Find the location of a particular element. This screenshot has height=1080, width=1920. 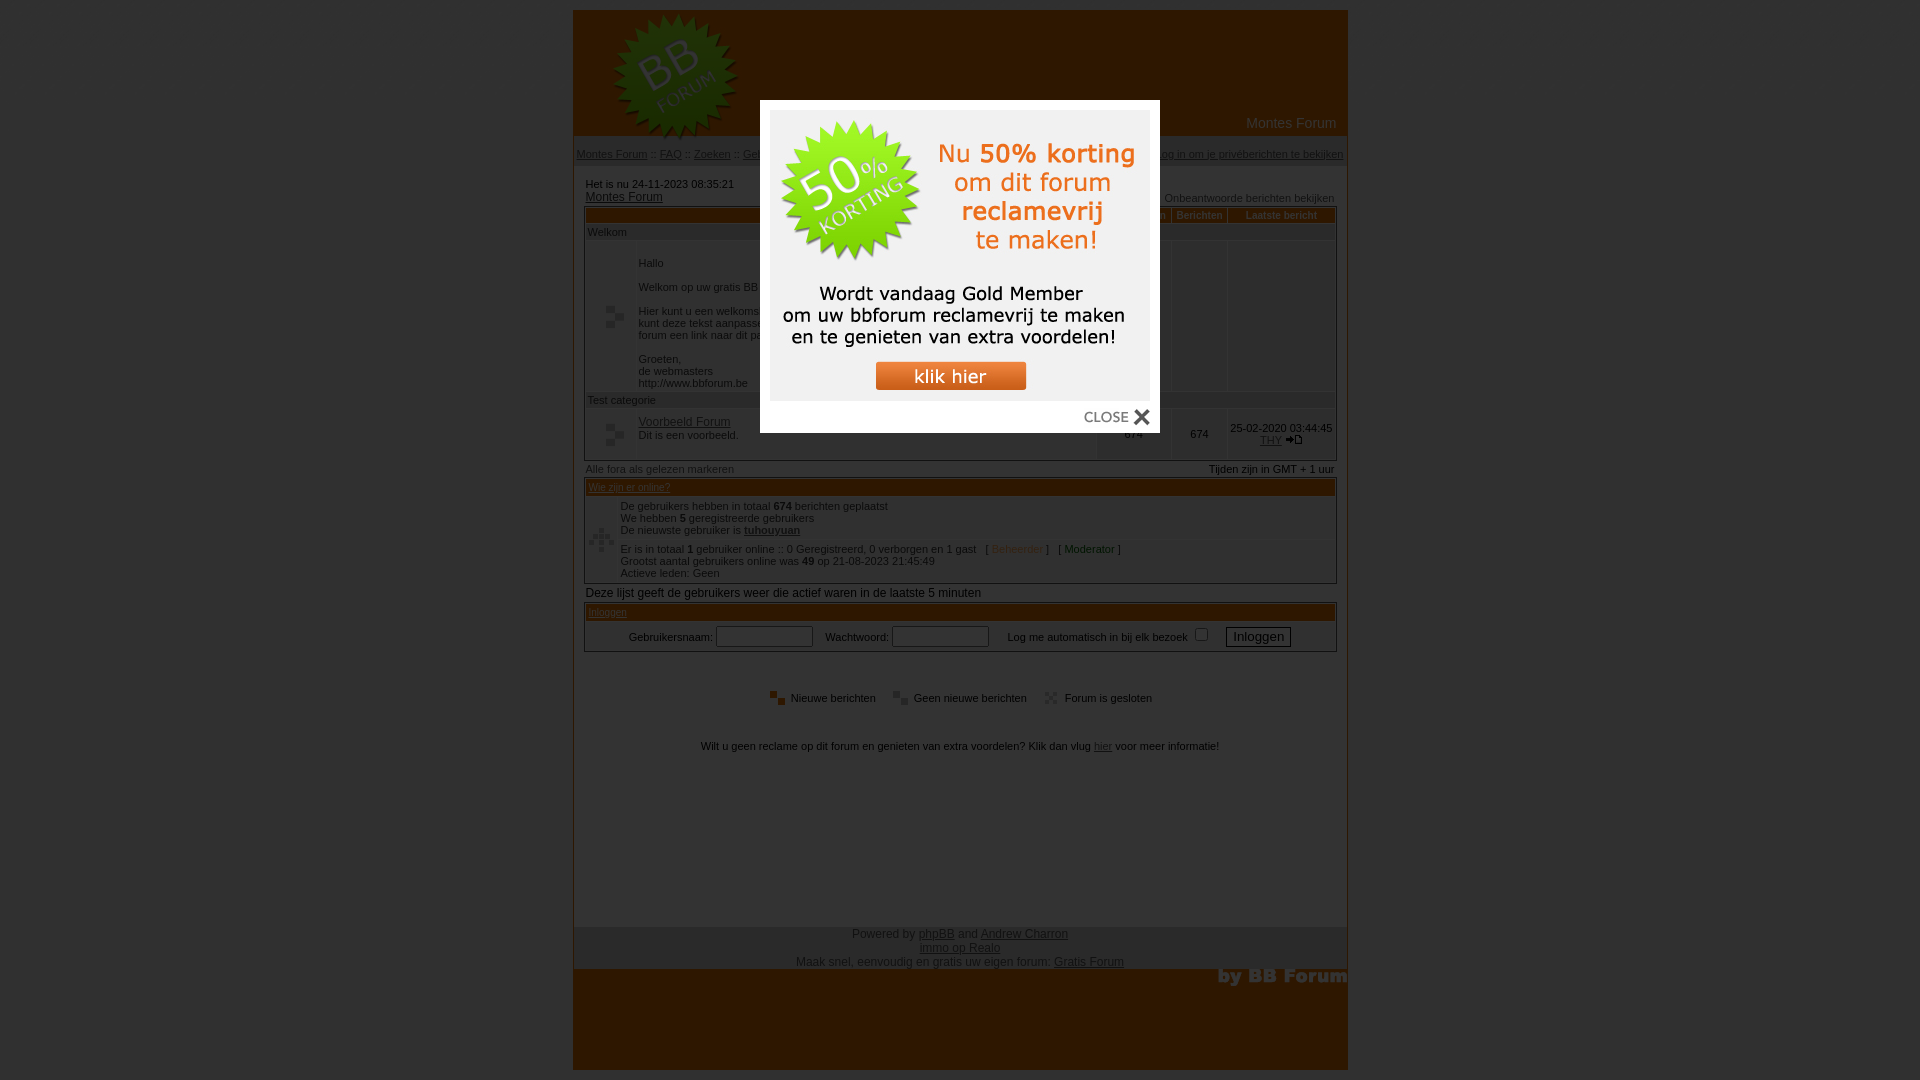

Laatste bericht bekijken is located at coordinates (1294, 440).